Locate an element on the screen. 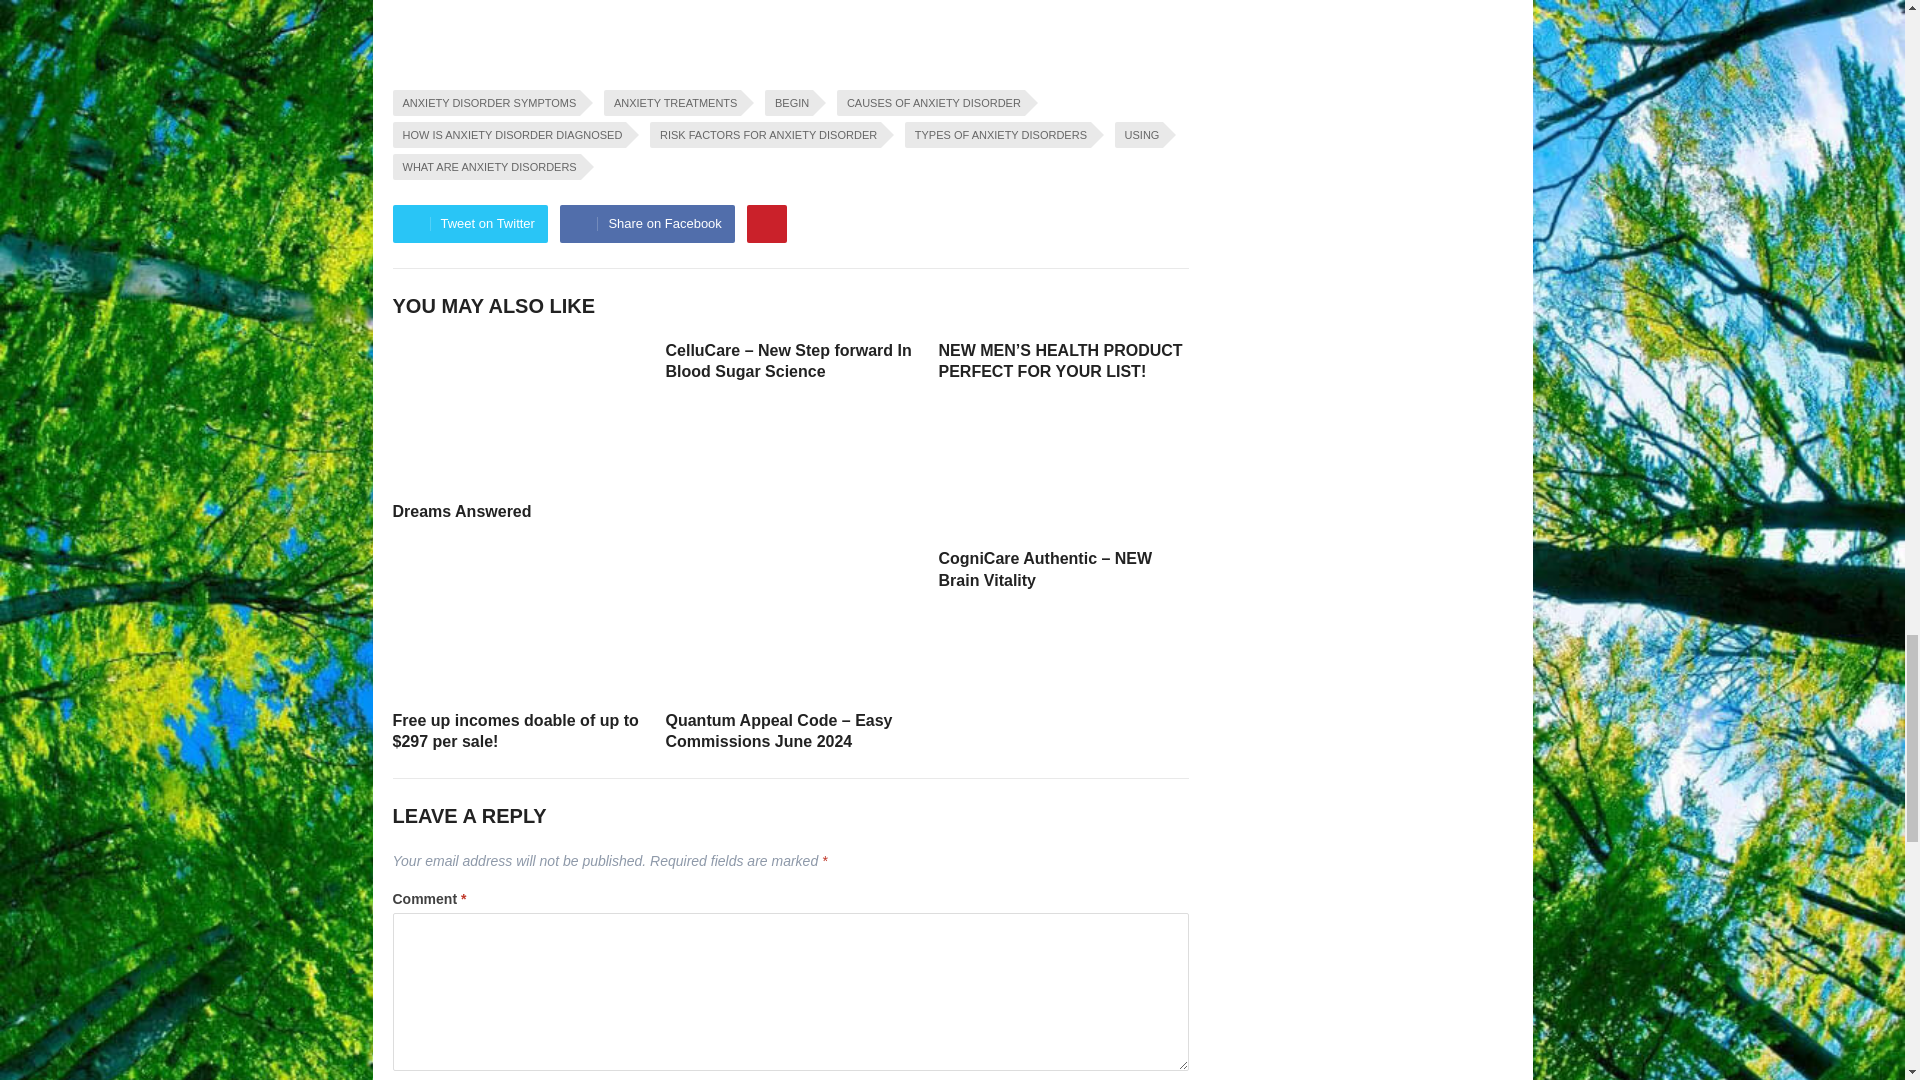  WHAT ARE ANXIETY DISORDERS is located at coordinates (485, 167).